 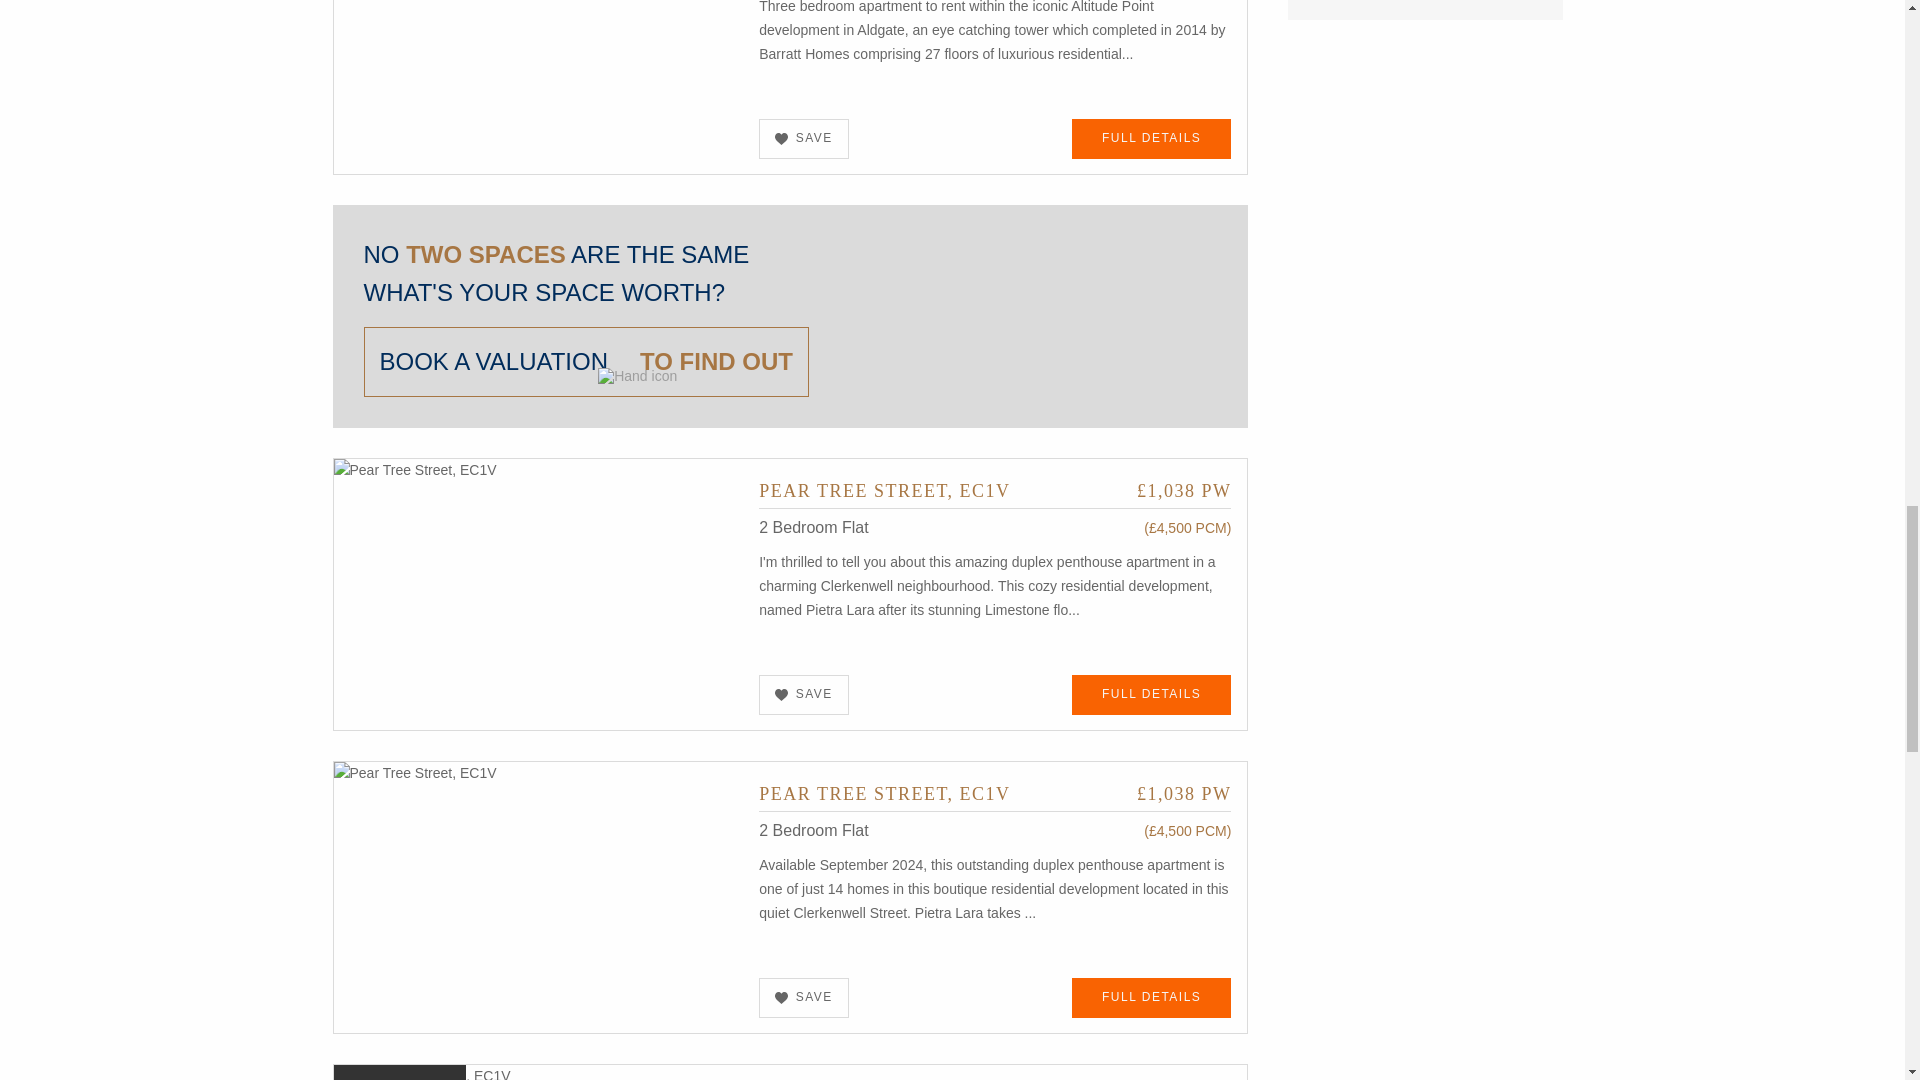 What do you see at coordinates (781, 138) in the screenshot?
I see `HEART CREATED USING FIGMA` at bounding box center [781, 138].